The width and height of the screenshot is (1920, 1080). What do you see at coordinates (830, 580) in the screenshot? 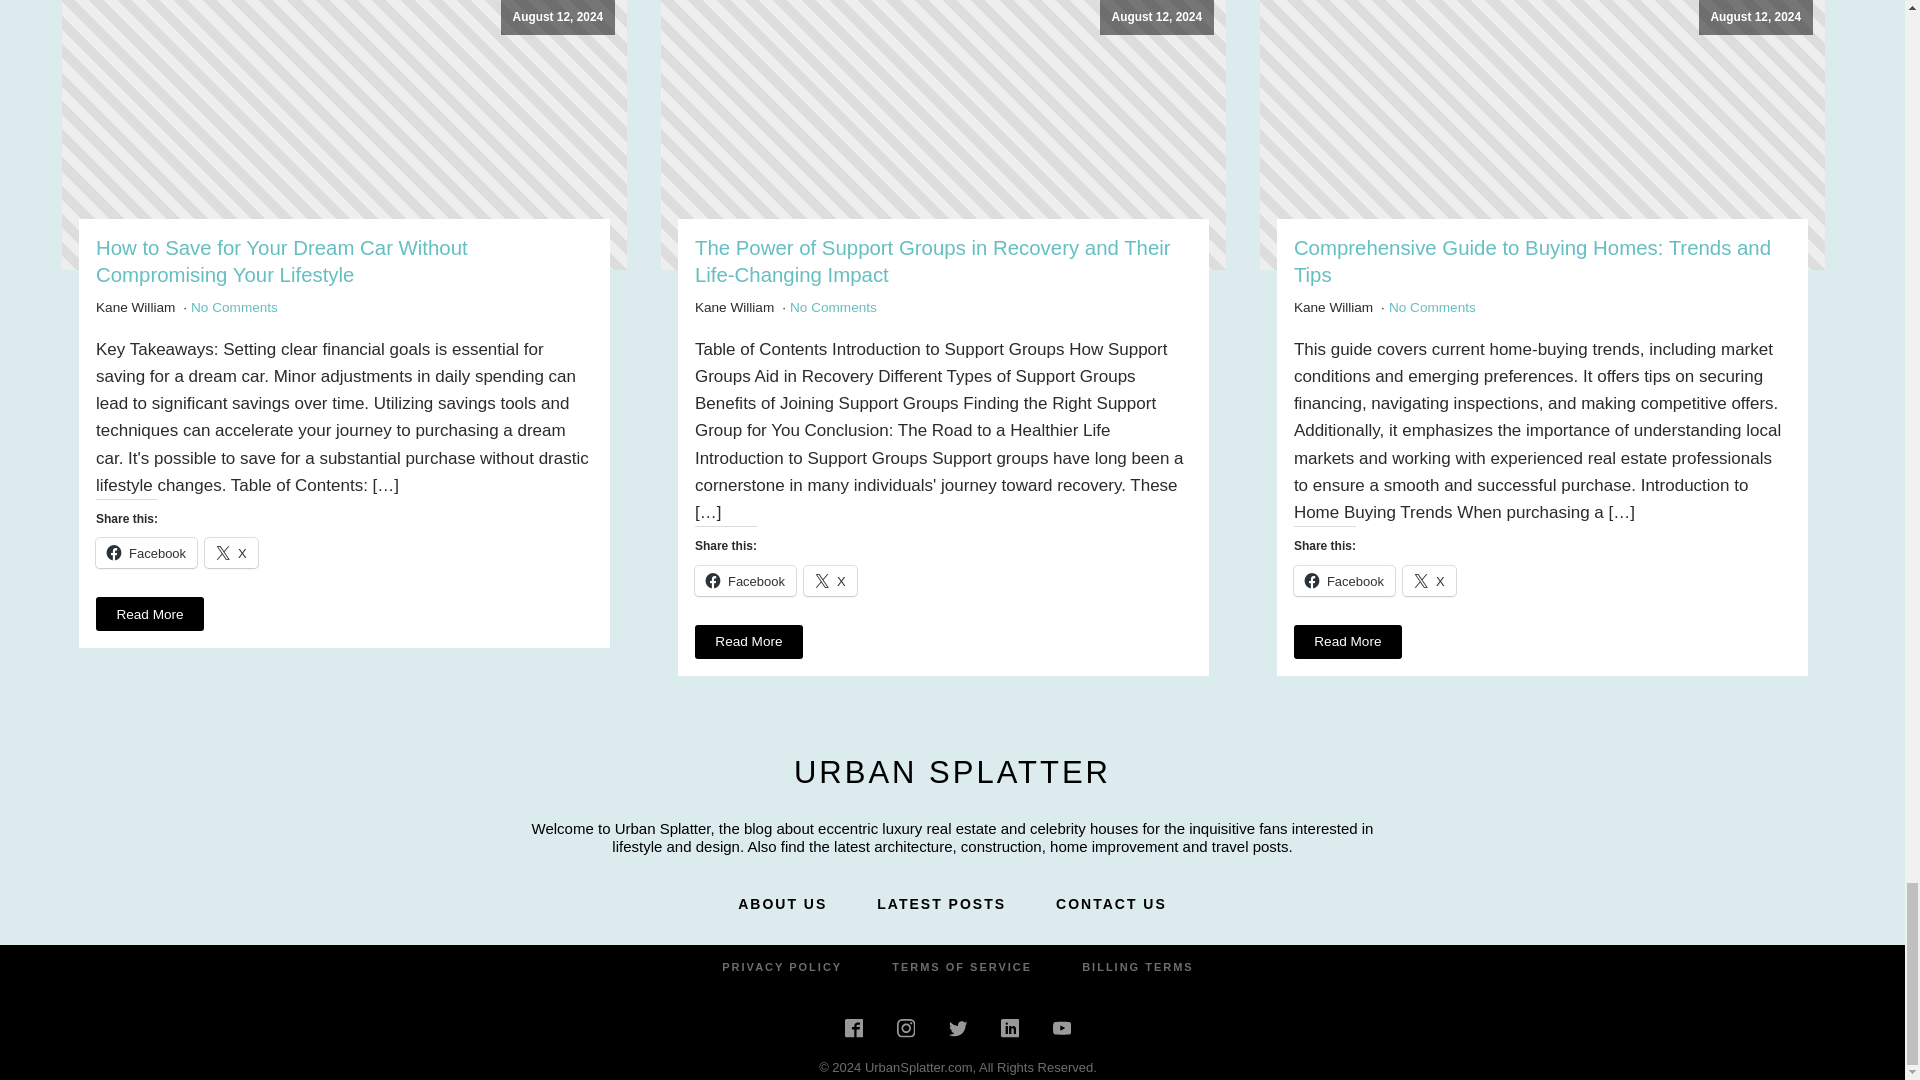
I see `Click to share on X` at bounding box center [830, 580].